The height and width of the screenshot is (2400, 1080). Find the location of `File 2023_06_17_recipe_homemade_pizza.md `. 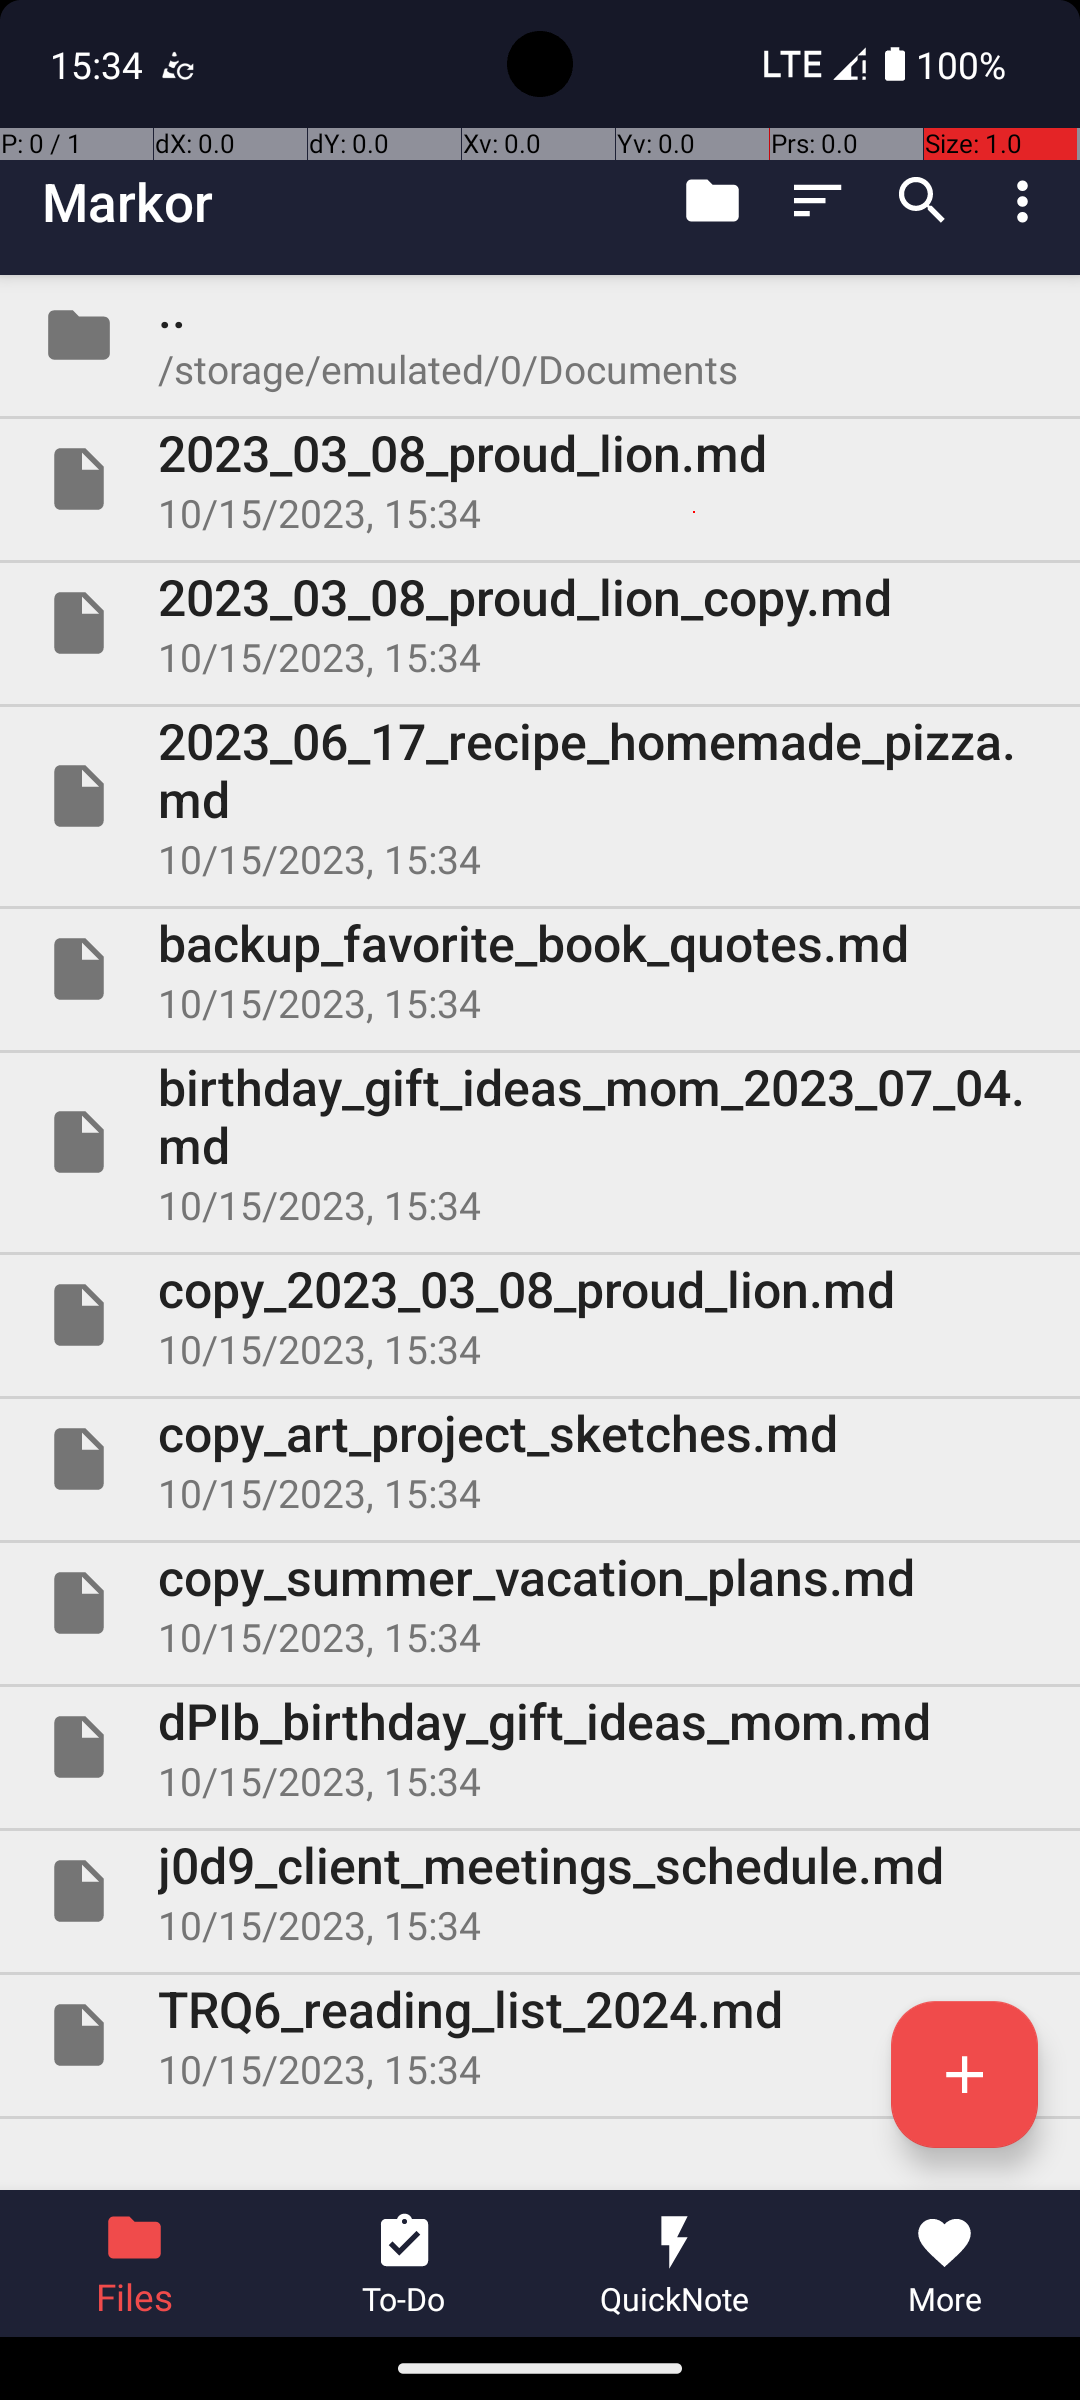

File 2023_06_17_recipe_homemade_pizza.md  is located at coordinates (540, 796).